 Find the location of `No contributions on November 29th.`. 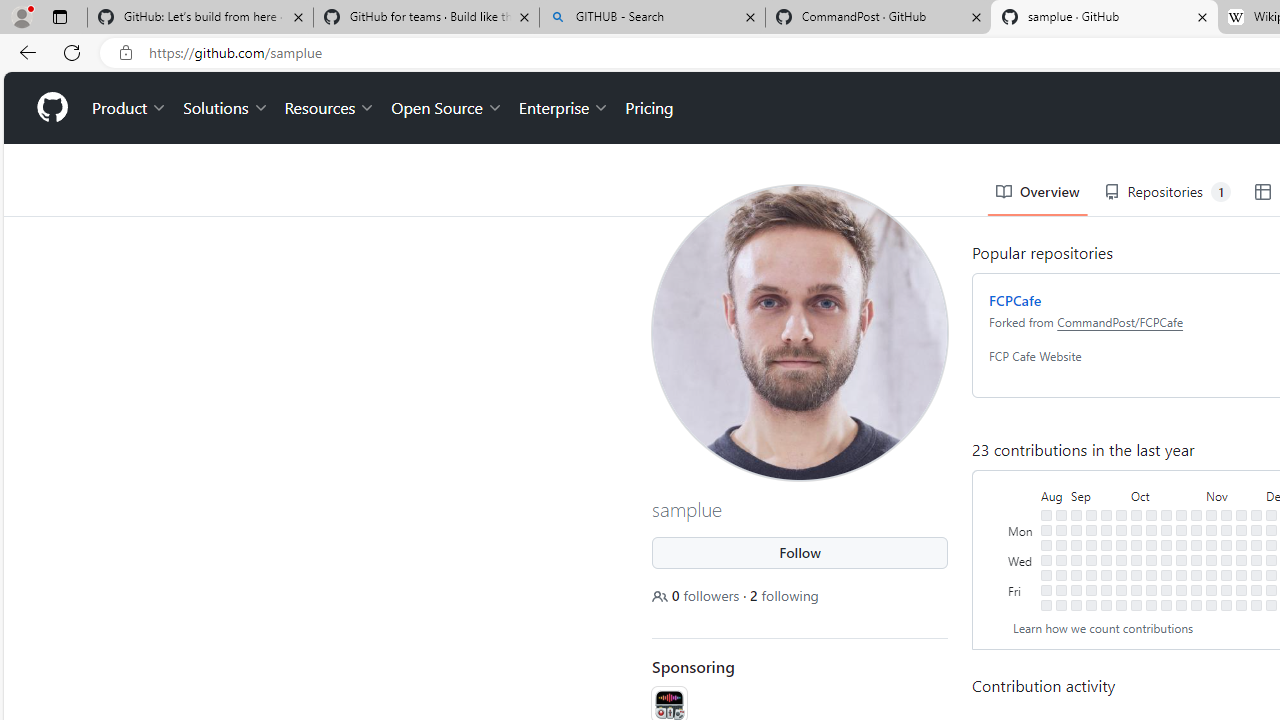

No contributions on November 29th. is located at coordinates (1256, 559).